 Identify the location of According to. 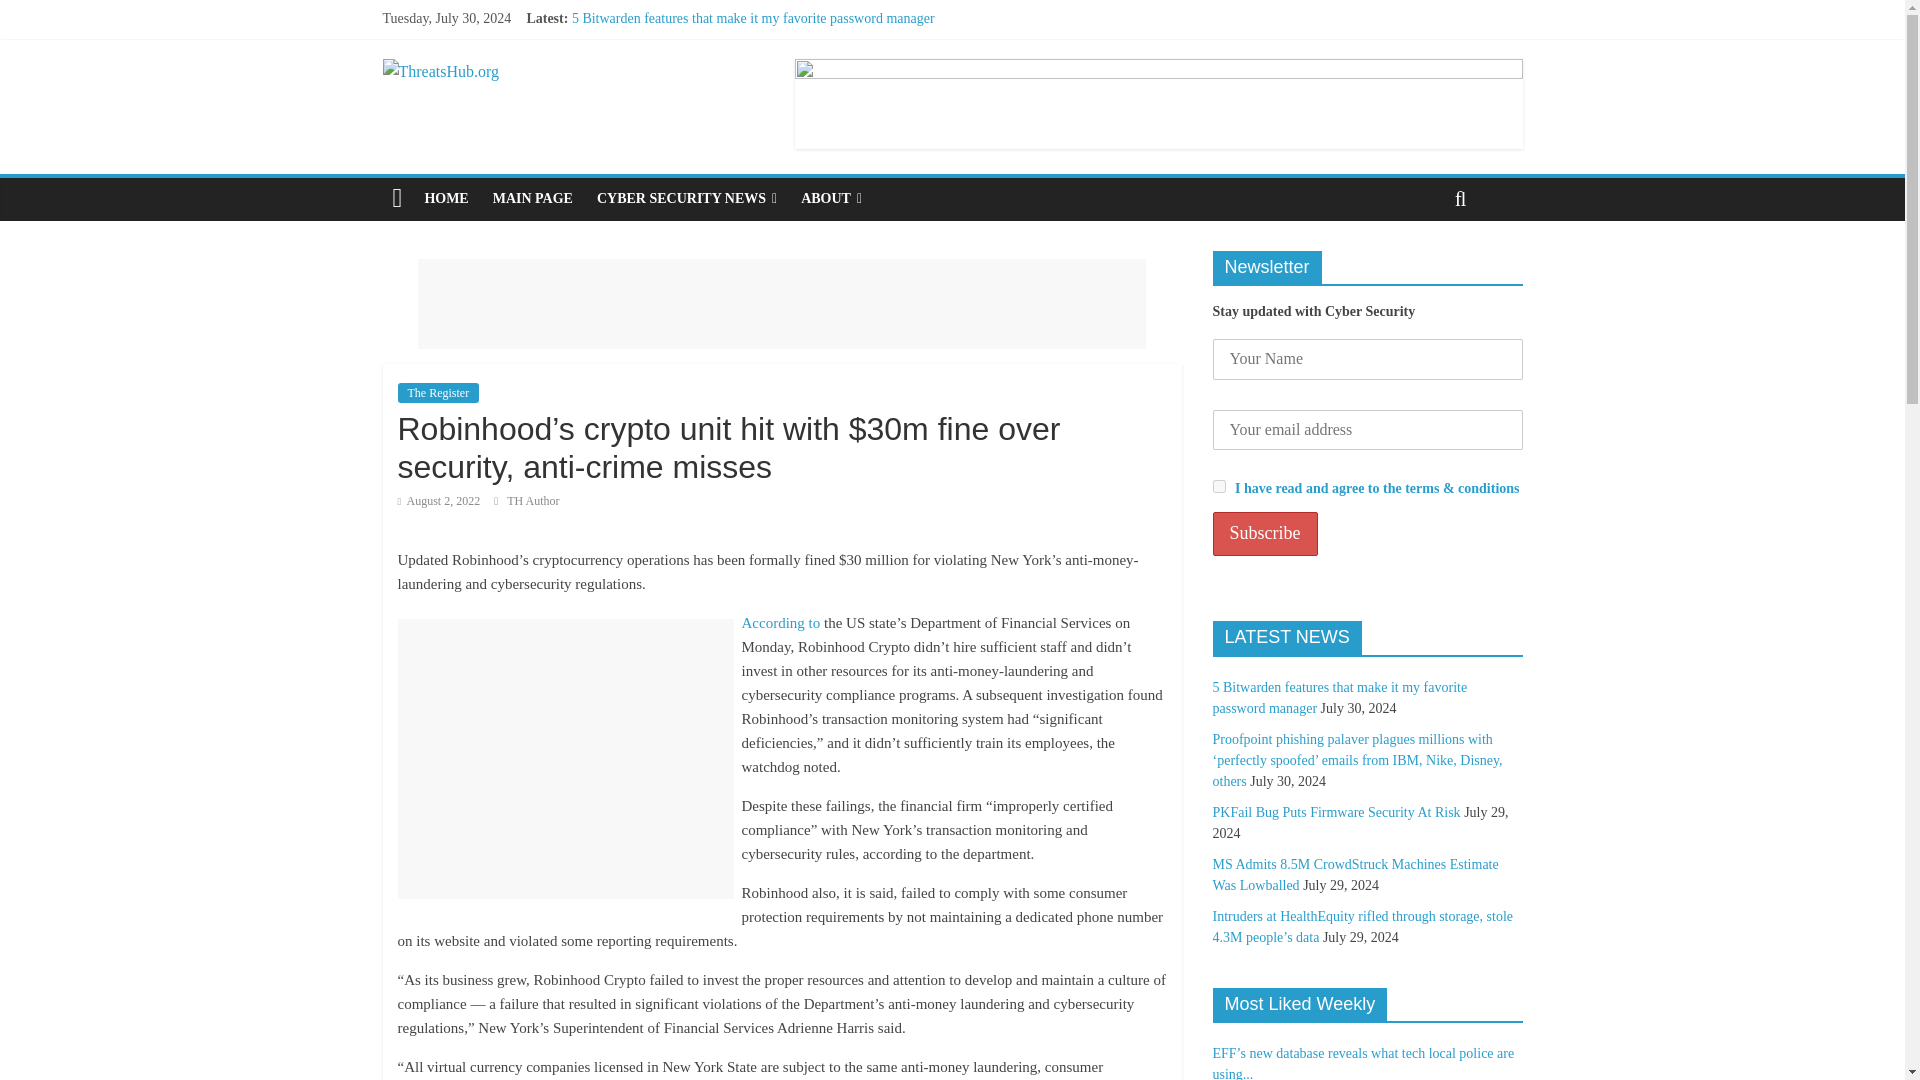
(781, 622).